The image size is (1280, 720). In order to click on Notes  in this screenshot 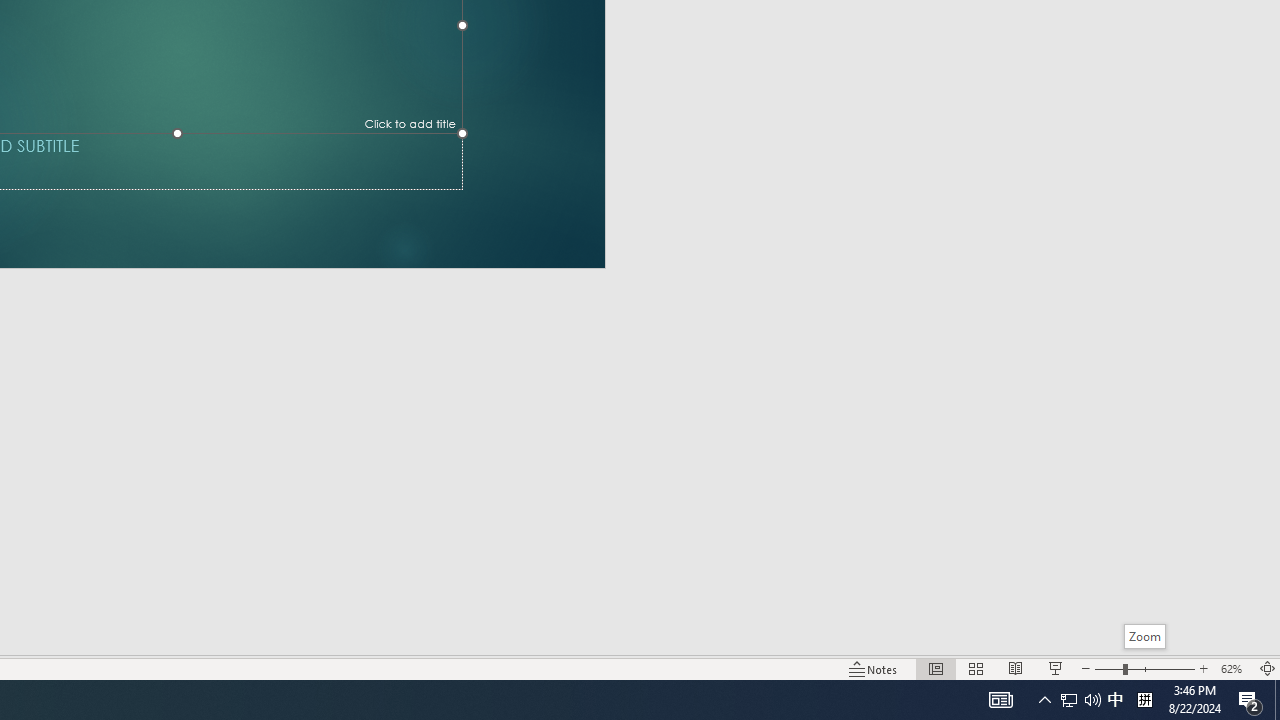, I will do `click(874, 668)`.